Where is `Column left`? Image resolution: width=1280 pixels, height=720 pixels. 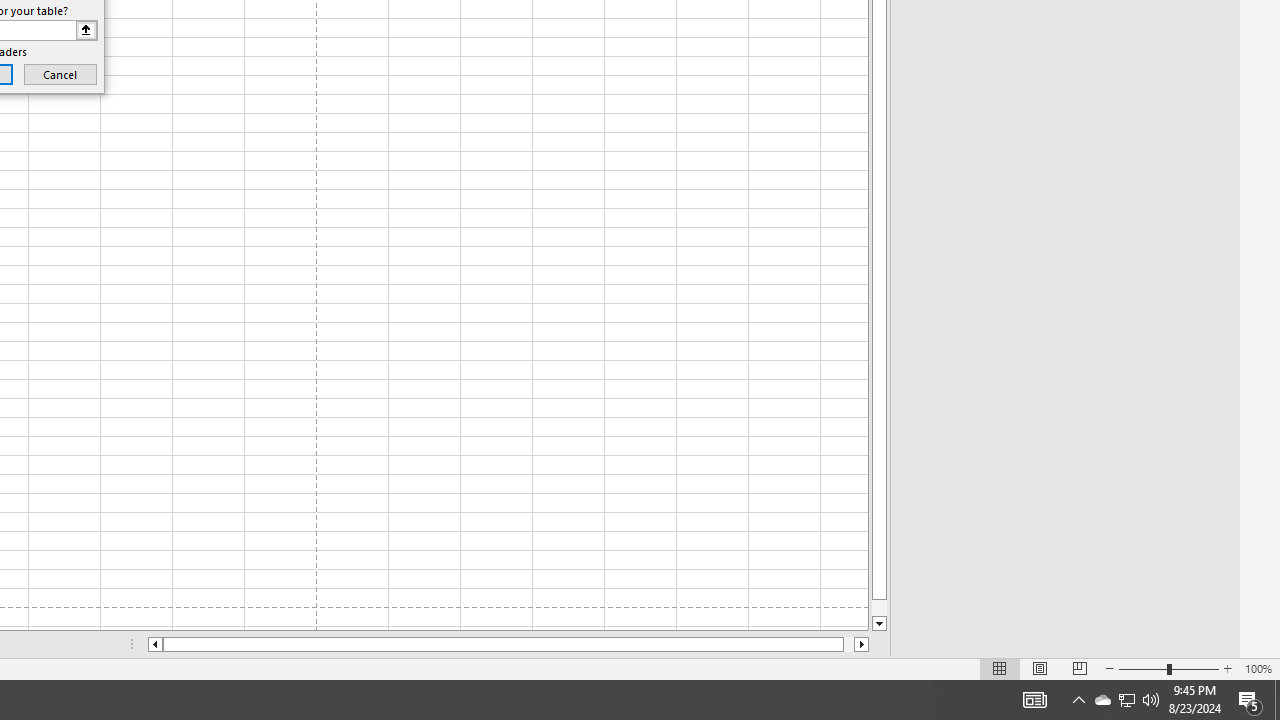
Column left is located at coordinates (154, 644).